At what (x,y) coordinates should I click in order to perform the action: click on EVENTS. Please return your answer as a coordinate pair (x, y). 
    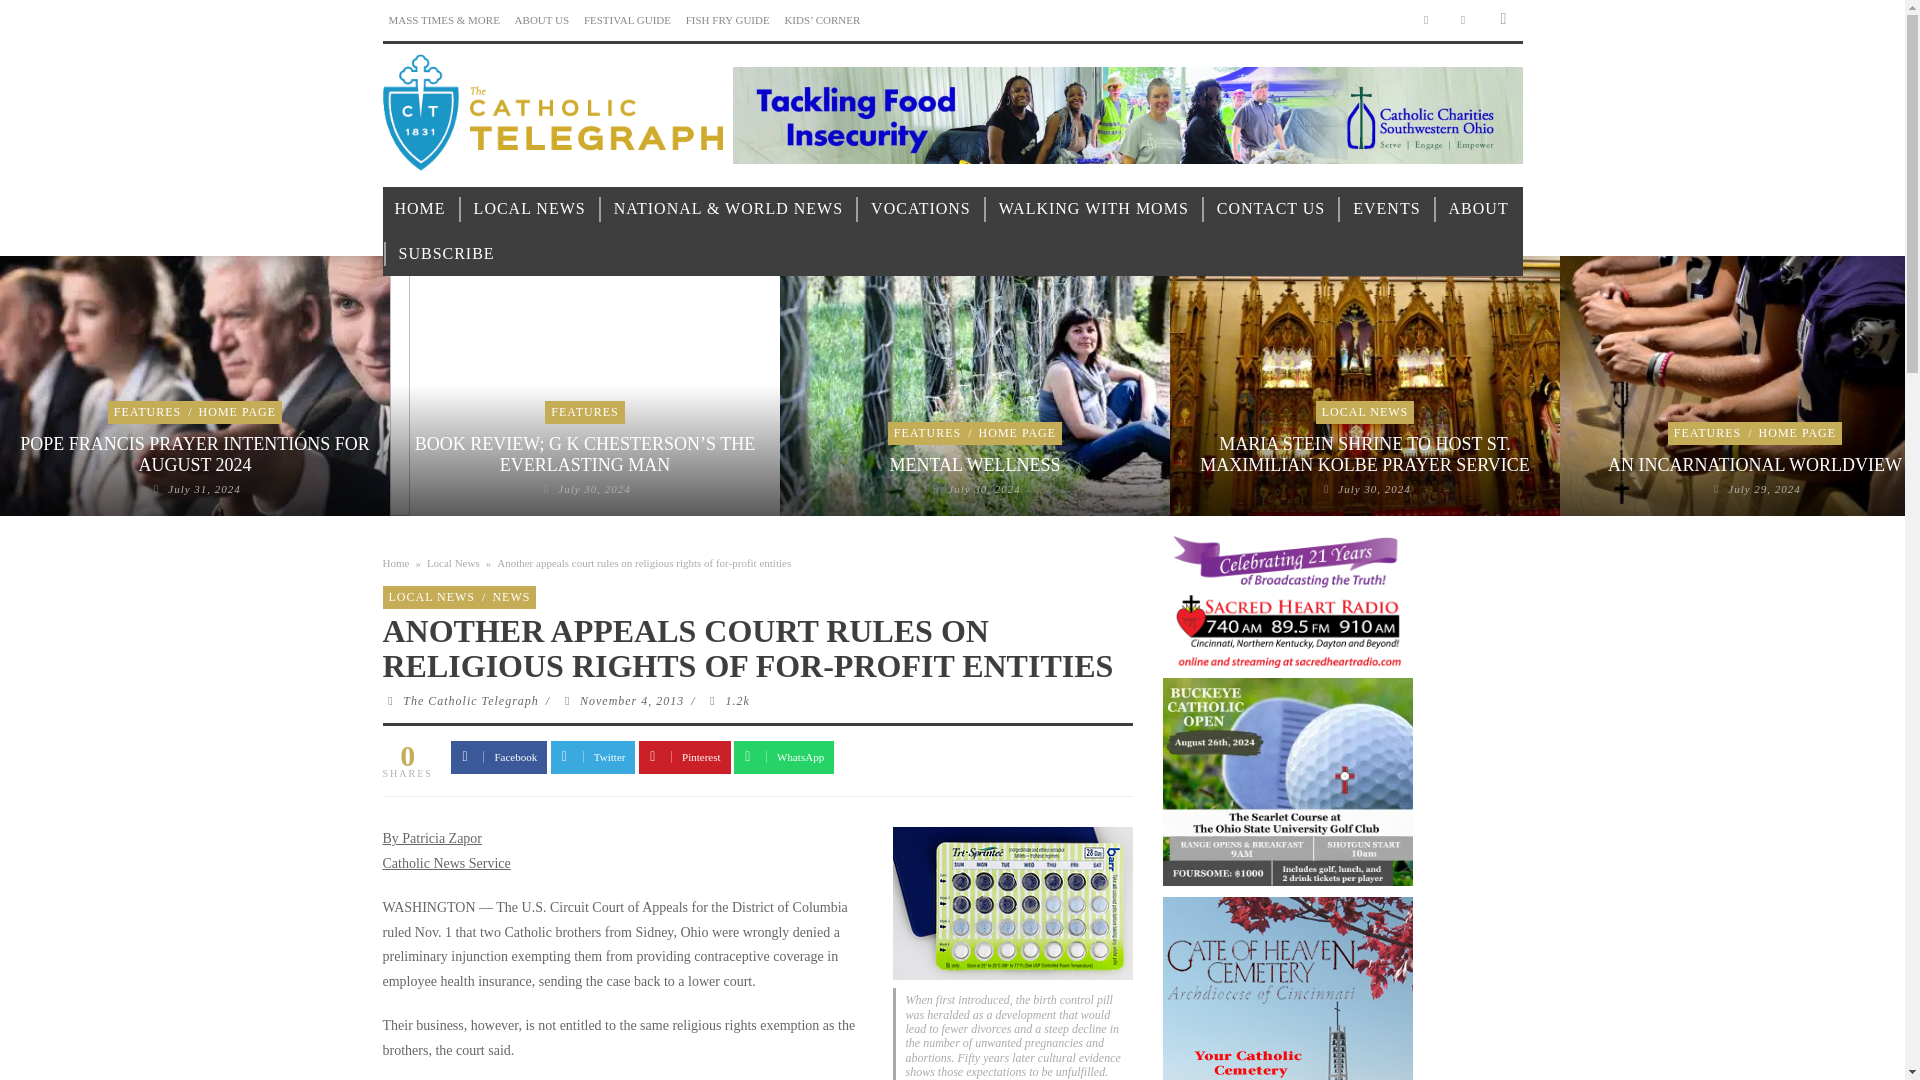
    Looking at the image, I should click on (1386, 209).